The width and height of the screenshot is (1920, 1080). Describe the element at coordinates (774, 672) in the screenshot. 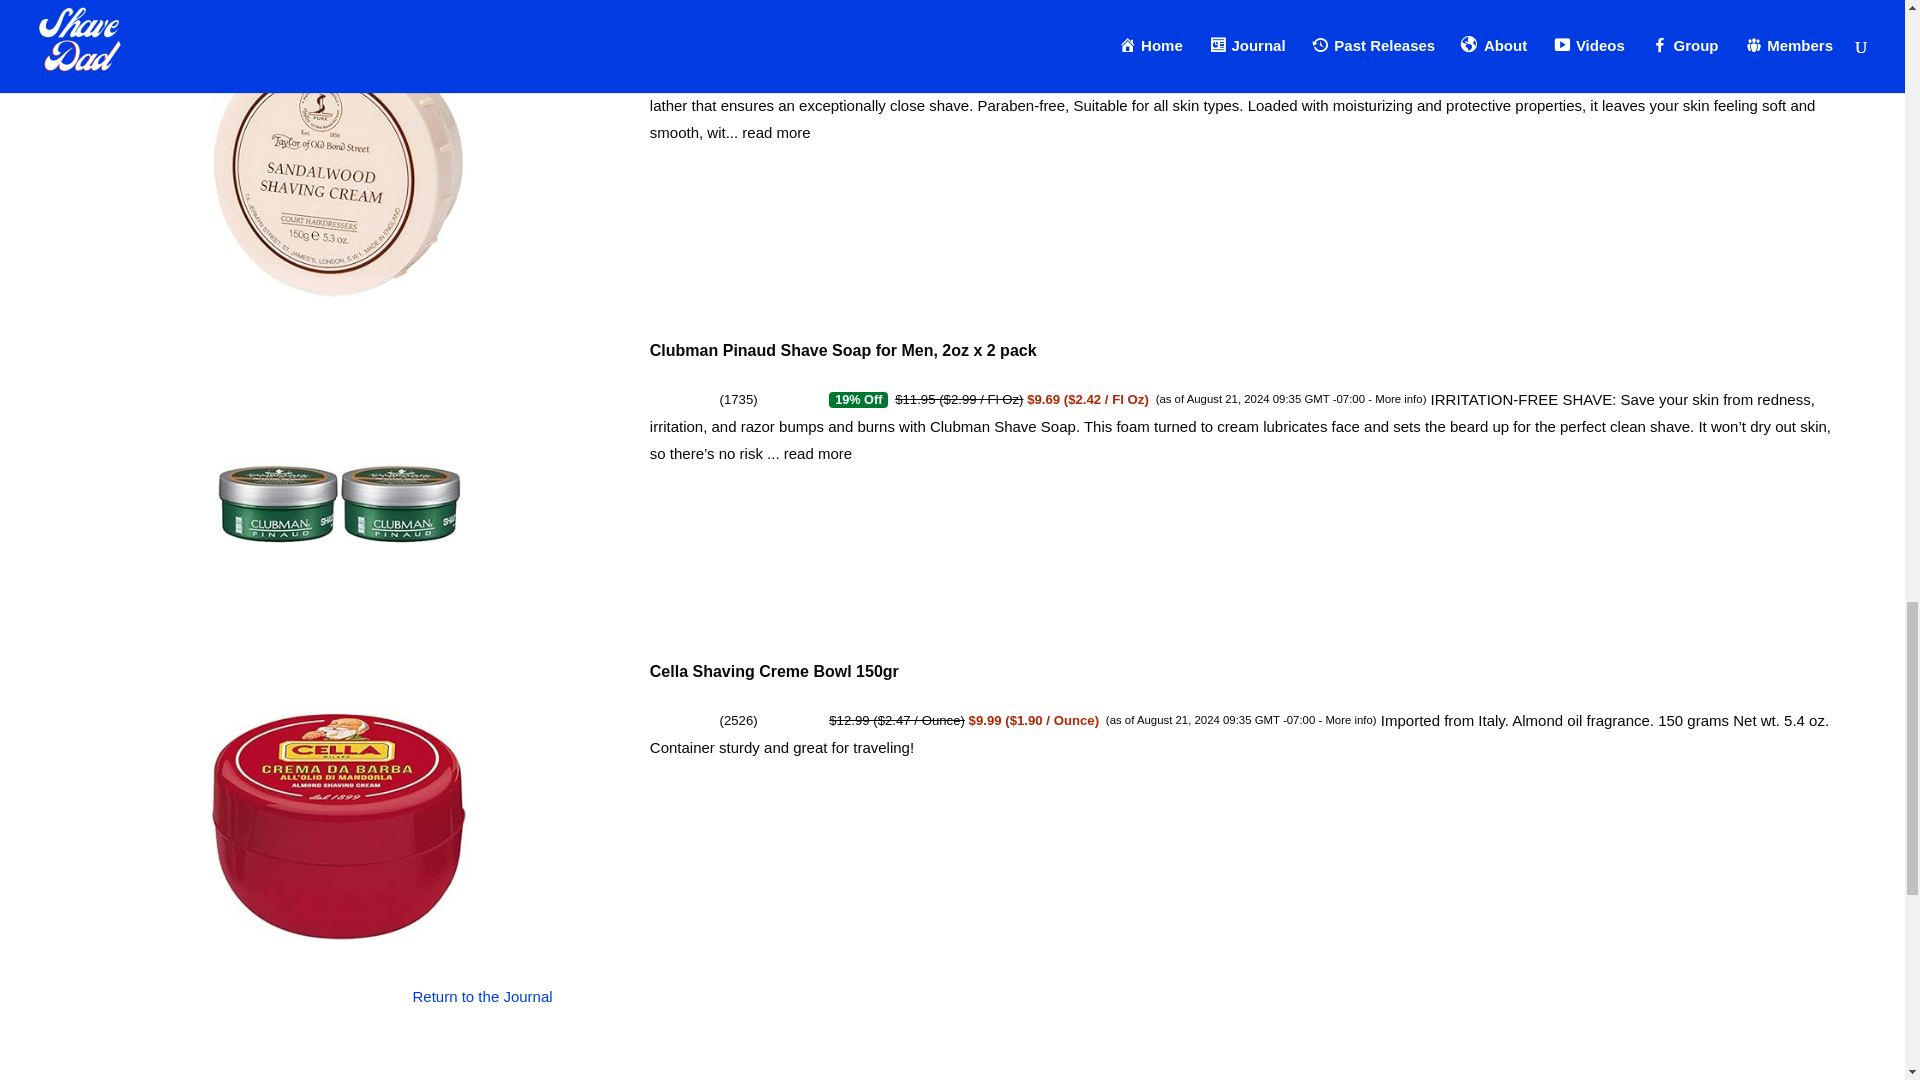

I see `Cella Shaving Creme Bowl 150gr` at that location.